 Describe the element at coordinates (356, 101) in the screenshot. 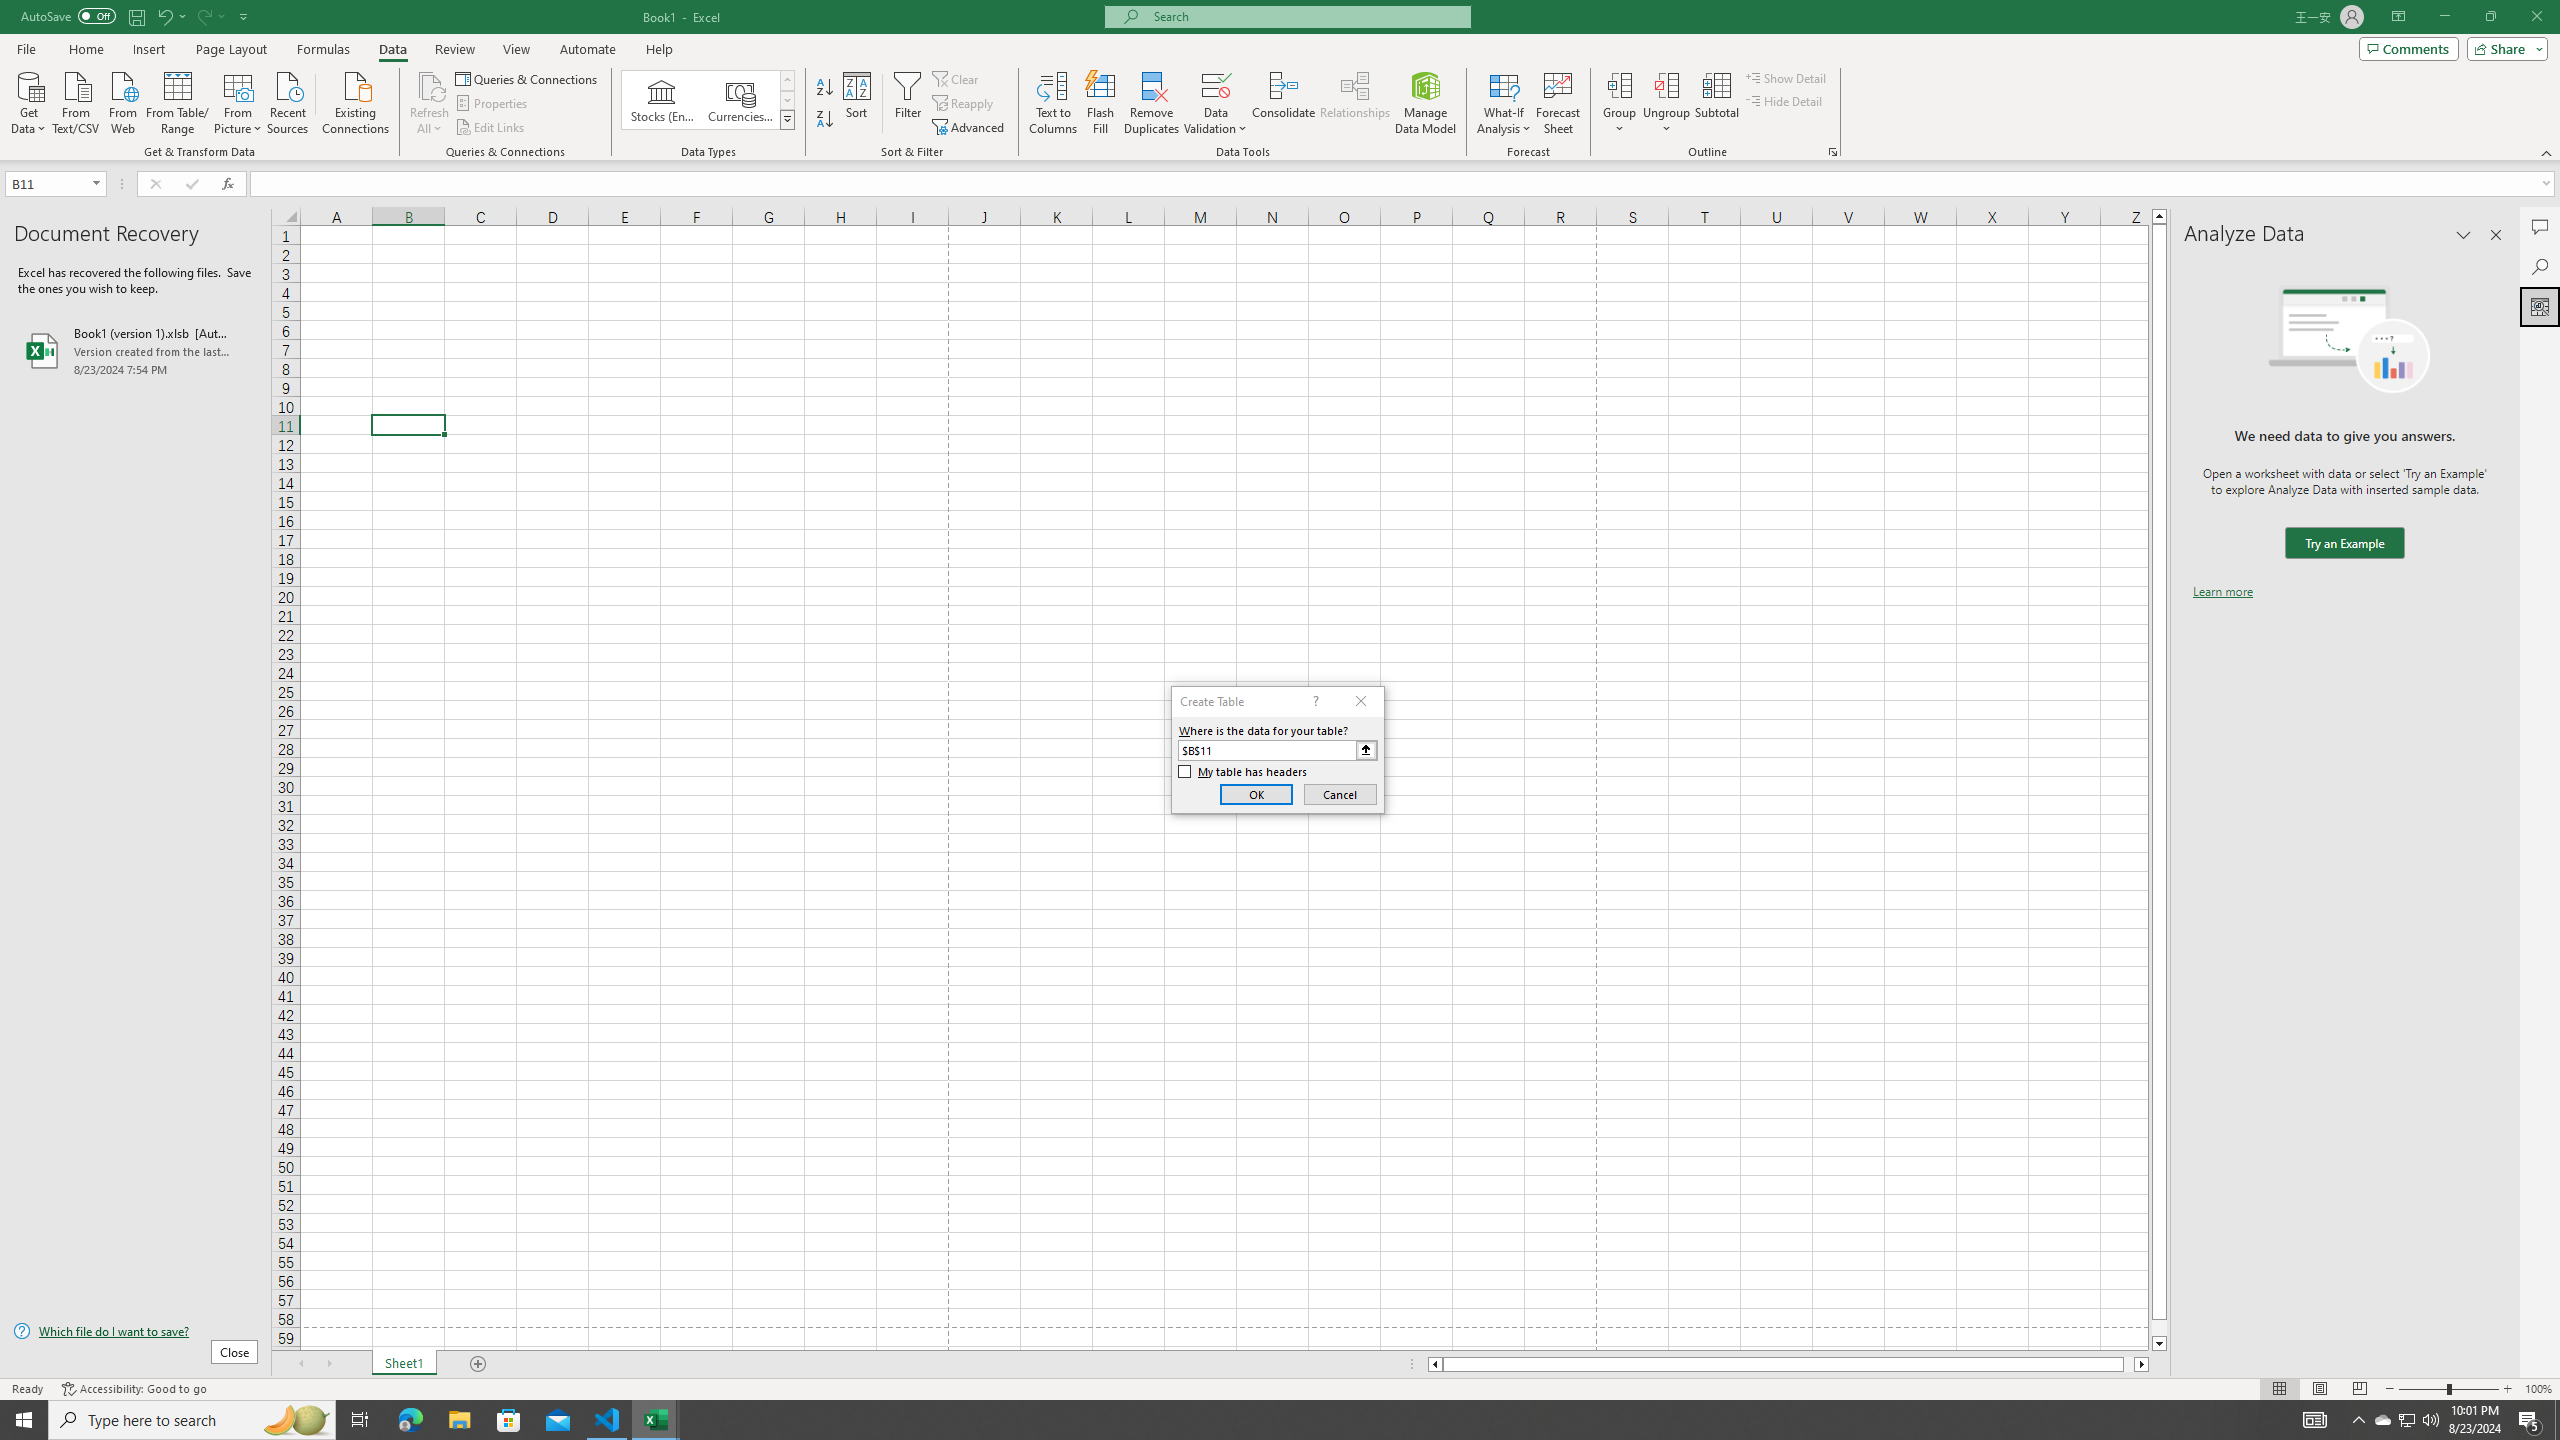

I see `Existing Connections` at that location.